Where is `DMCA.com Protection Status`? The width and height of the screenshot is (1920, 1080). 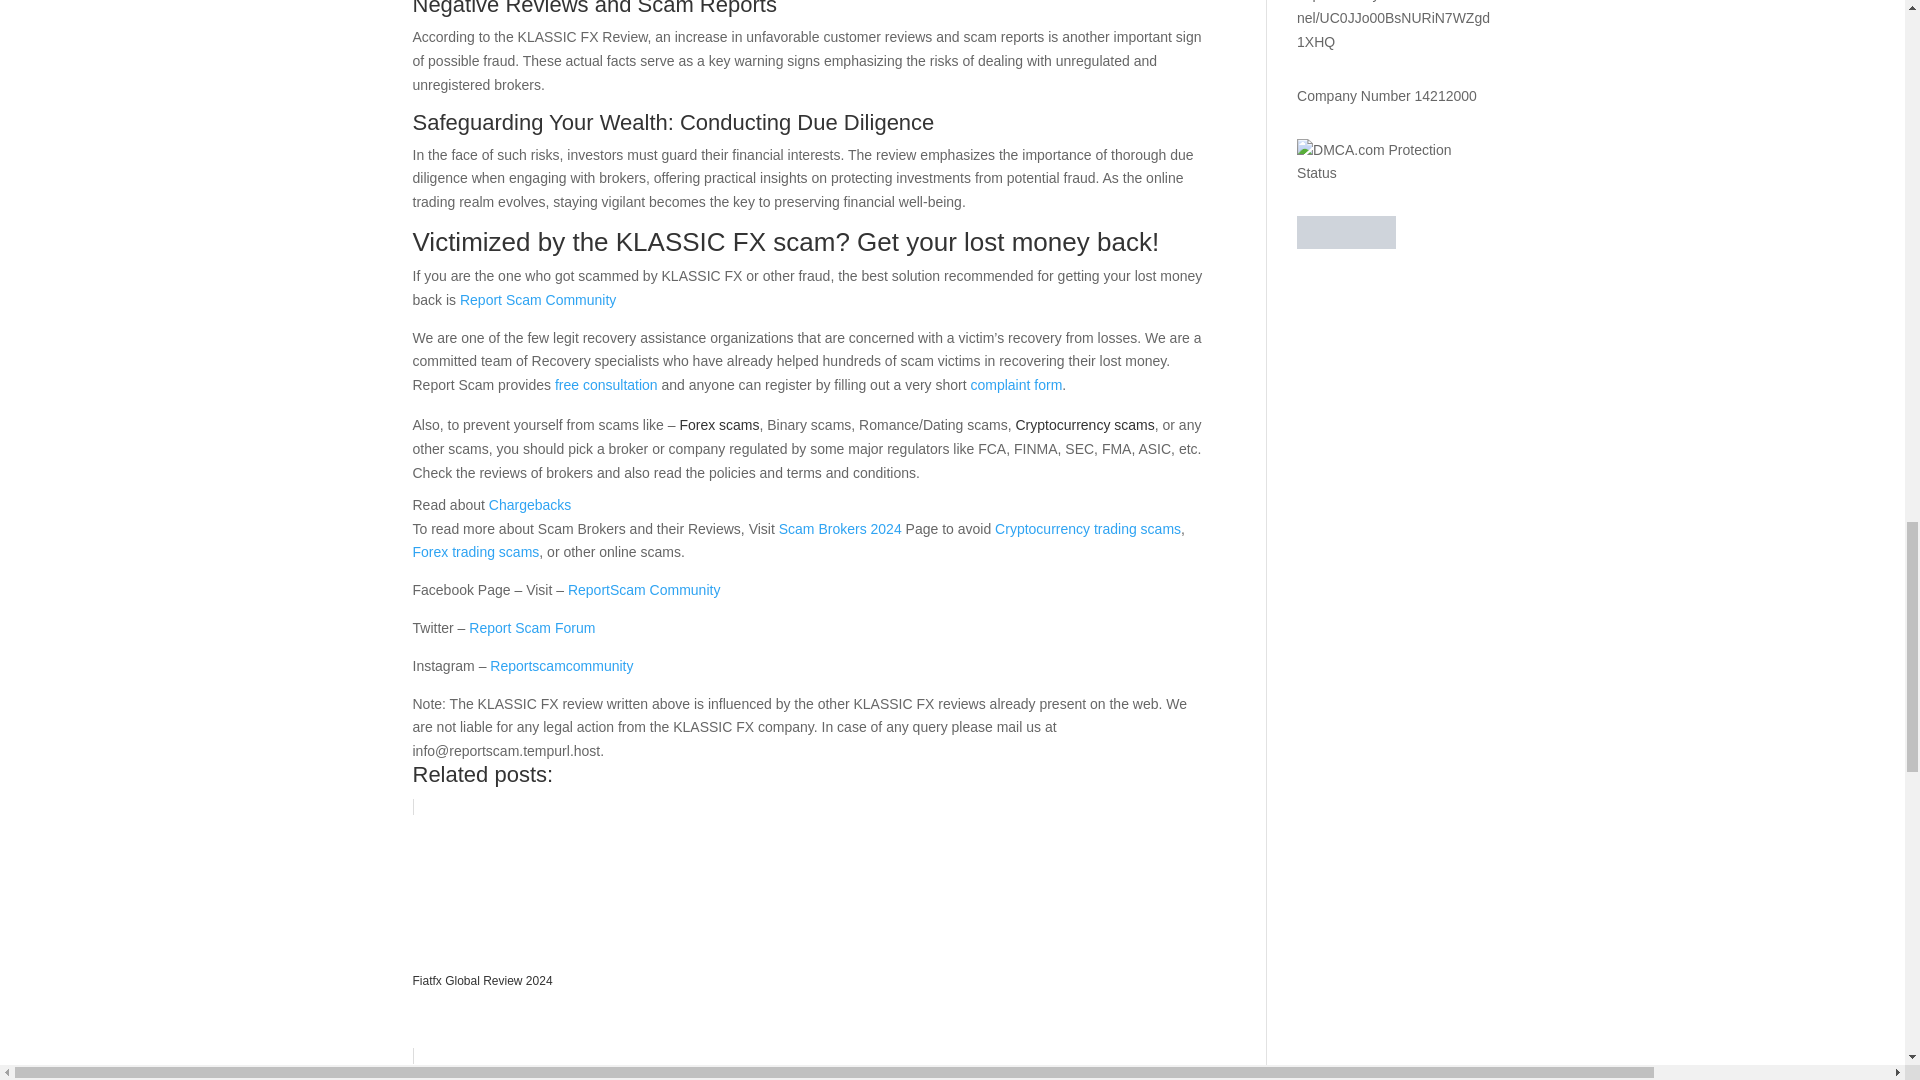
DMCA.com Protection Status is located at coordinates (1394, 173).